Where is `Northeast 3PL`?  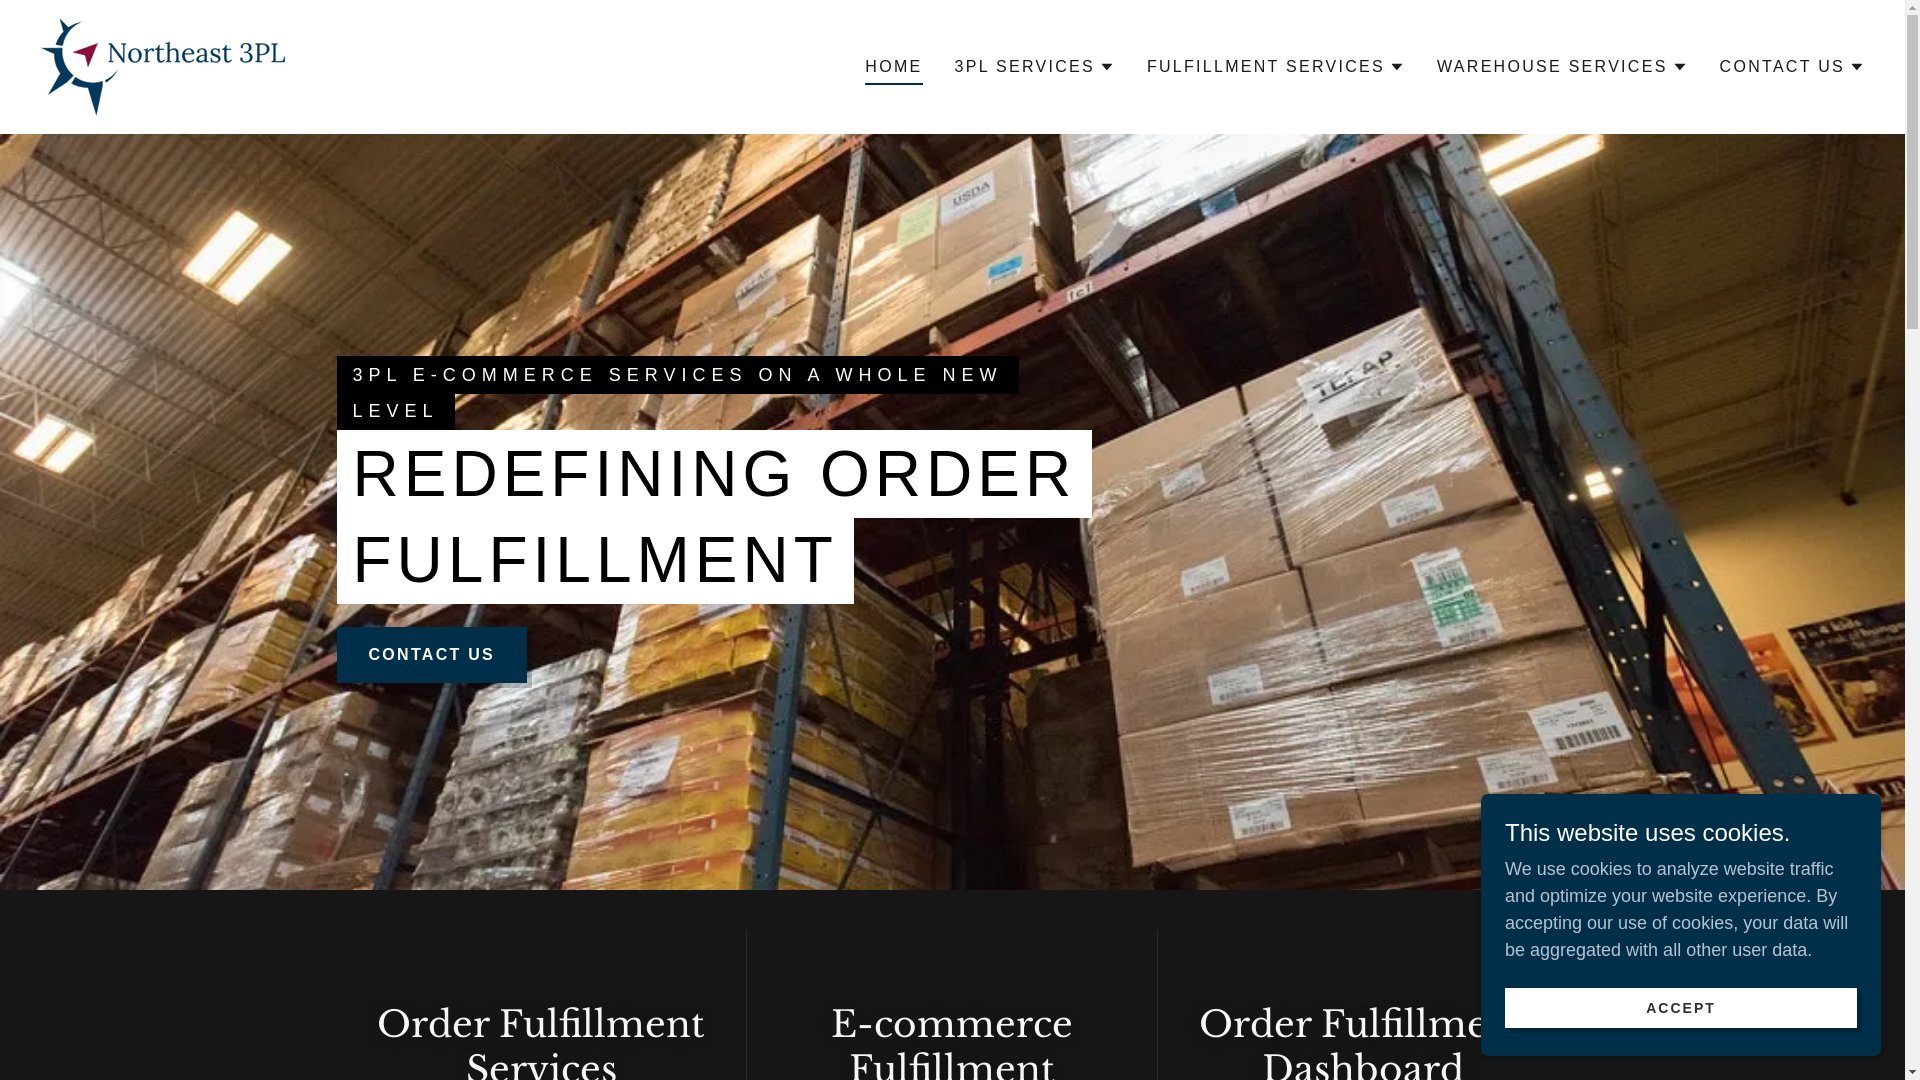
Northeast 3PL is located at coordinates (164, 66).